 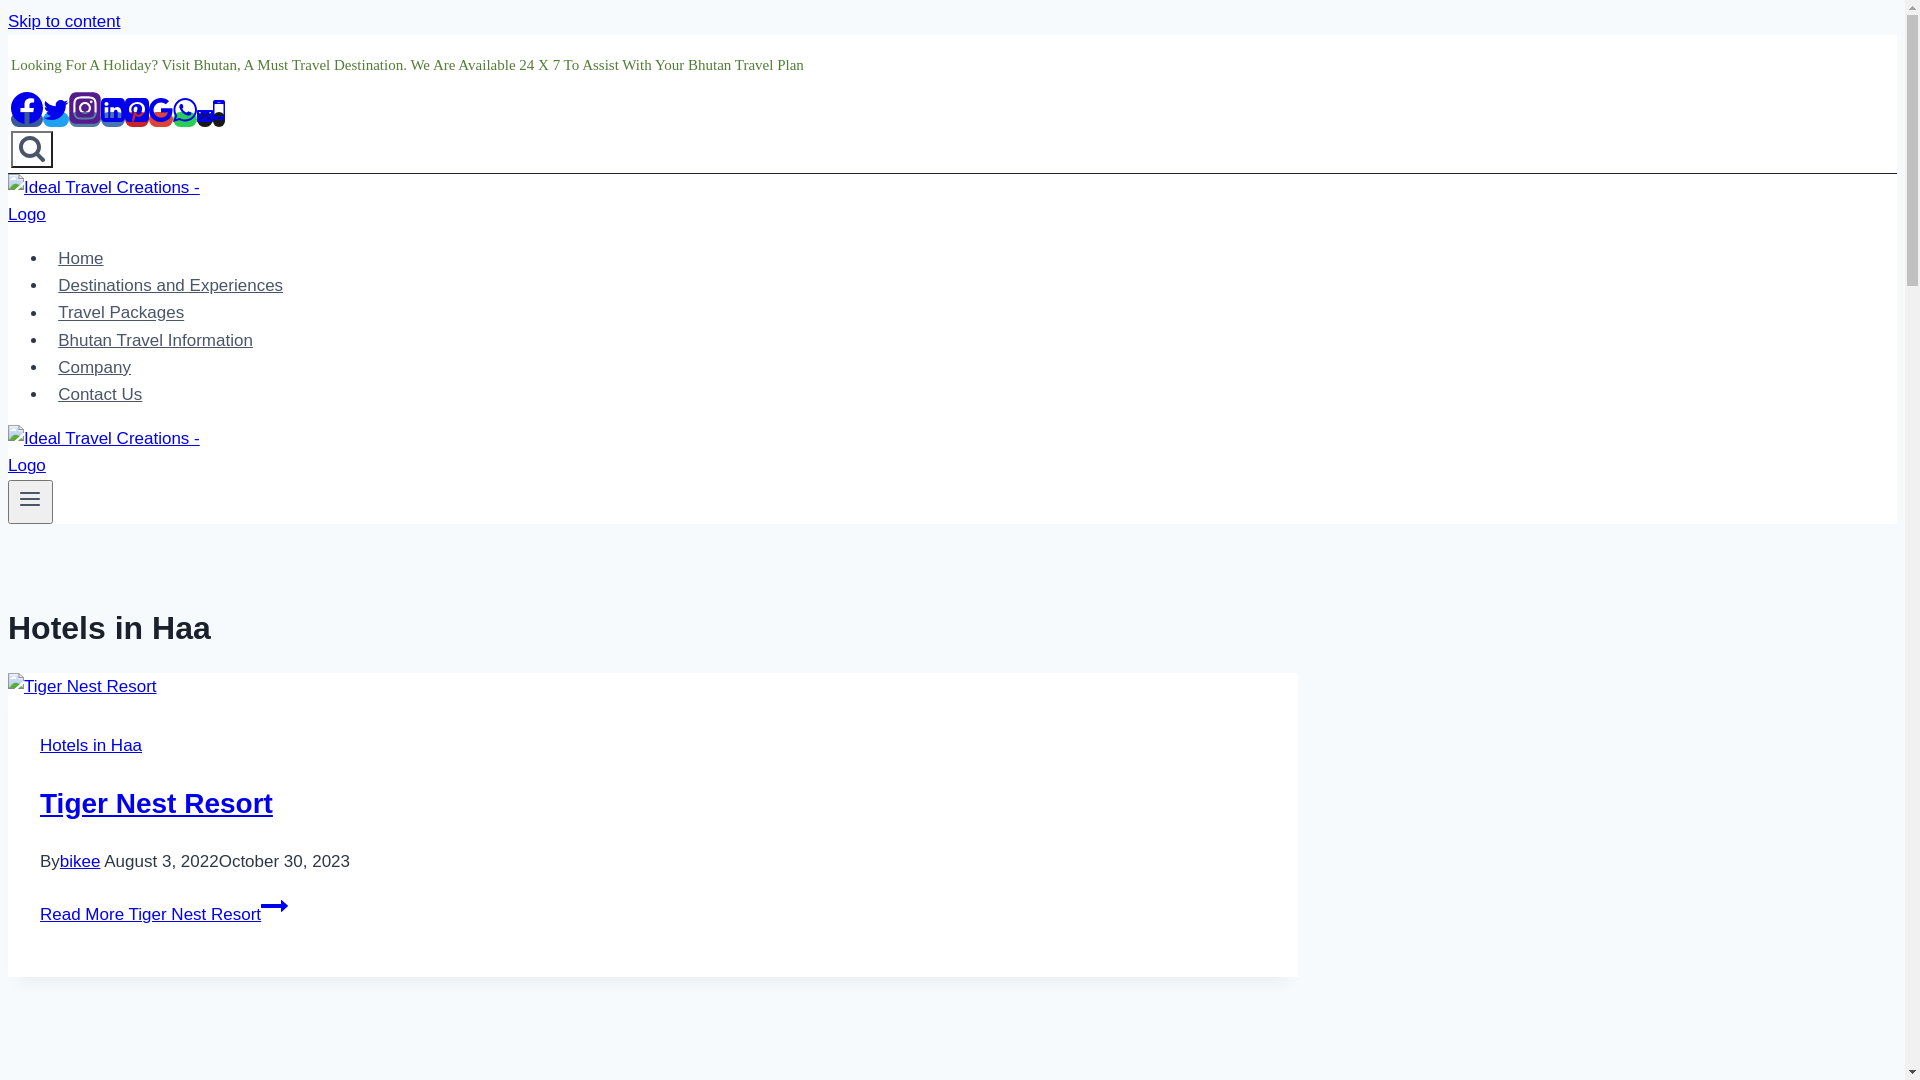 What do you see at coordinates (156, 340) in the screenshot?
I see `Bhutan Travel Information` at bounding box center [156, 340].